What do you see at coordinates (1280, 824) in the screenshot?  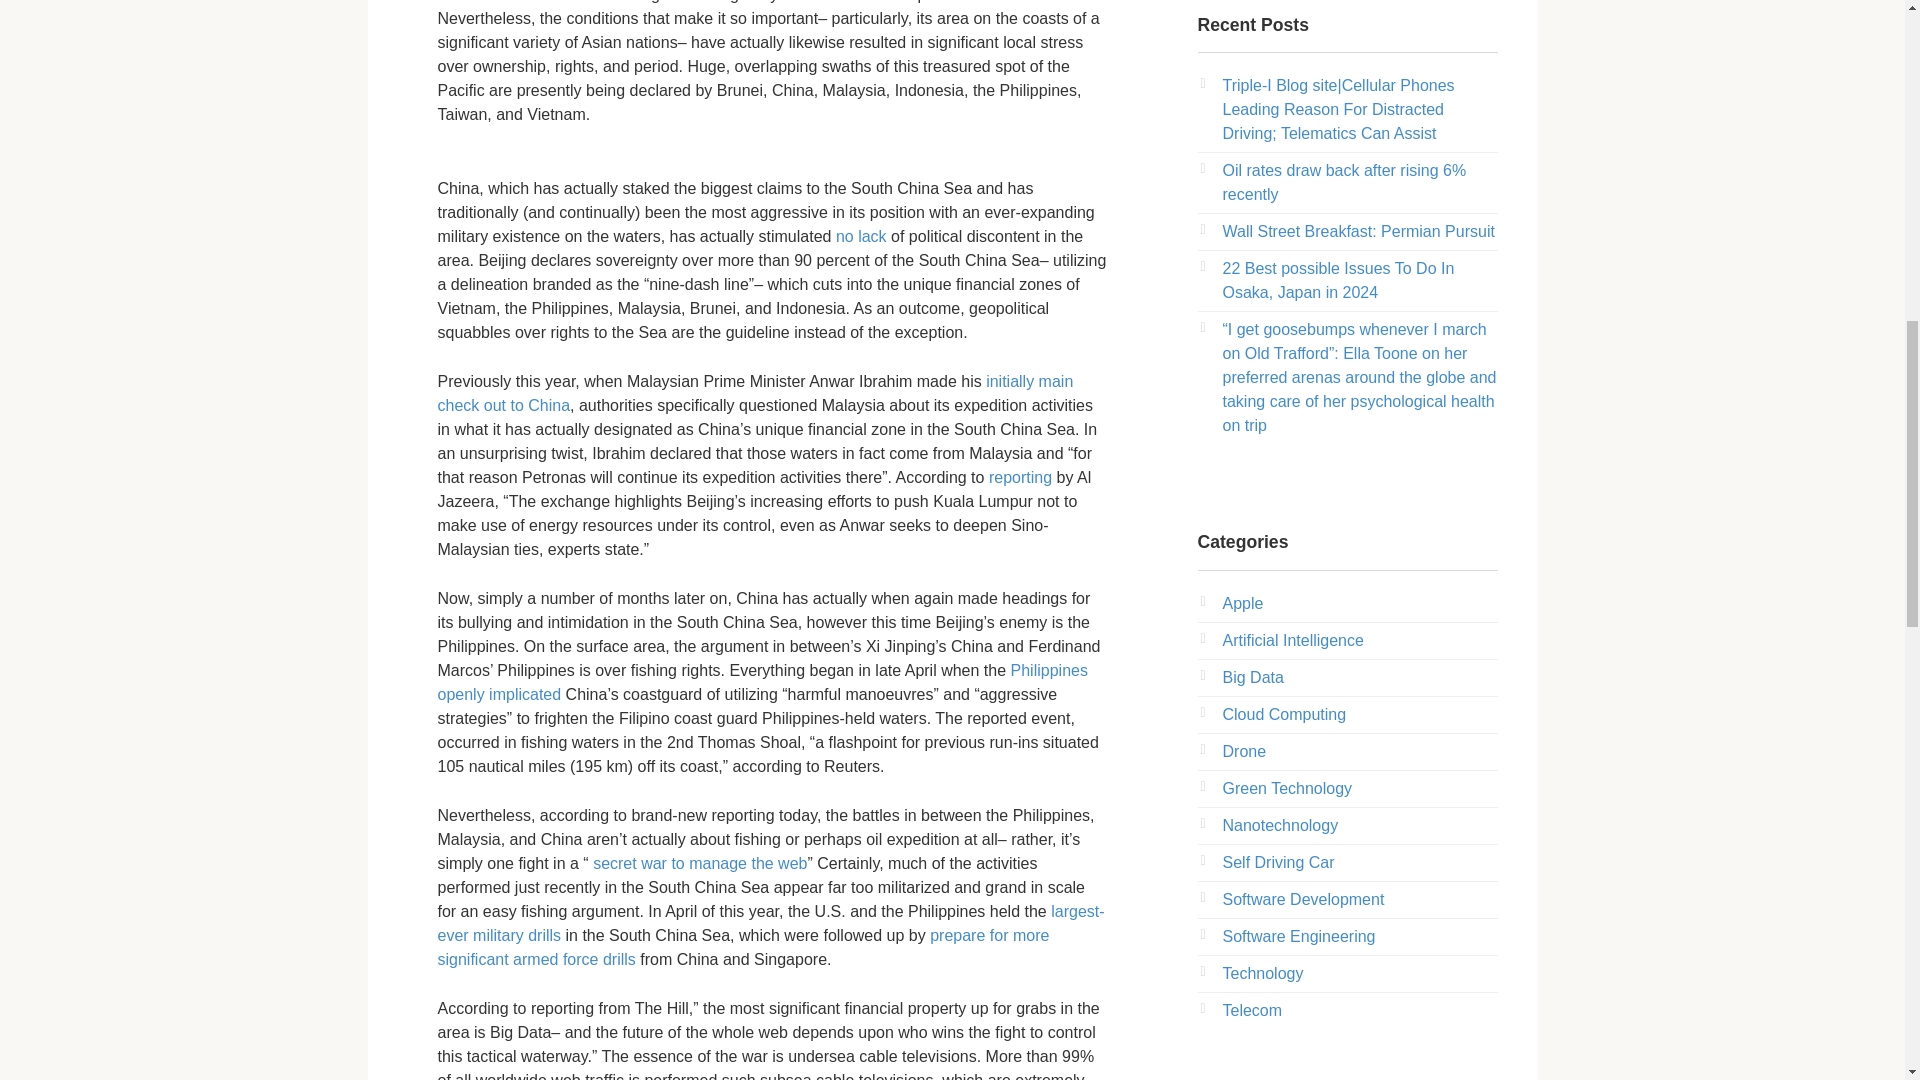 I see `Nanotechnology` at bounding box center [1280, 824].